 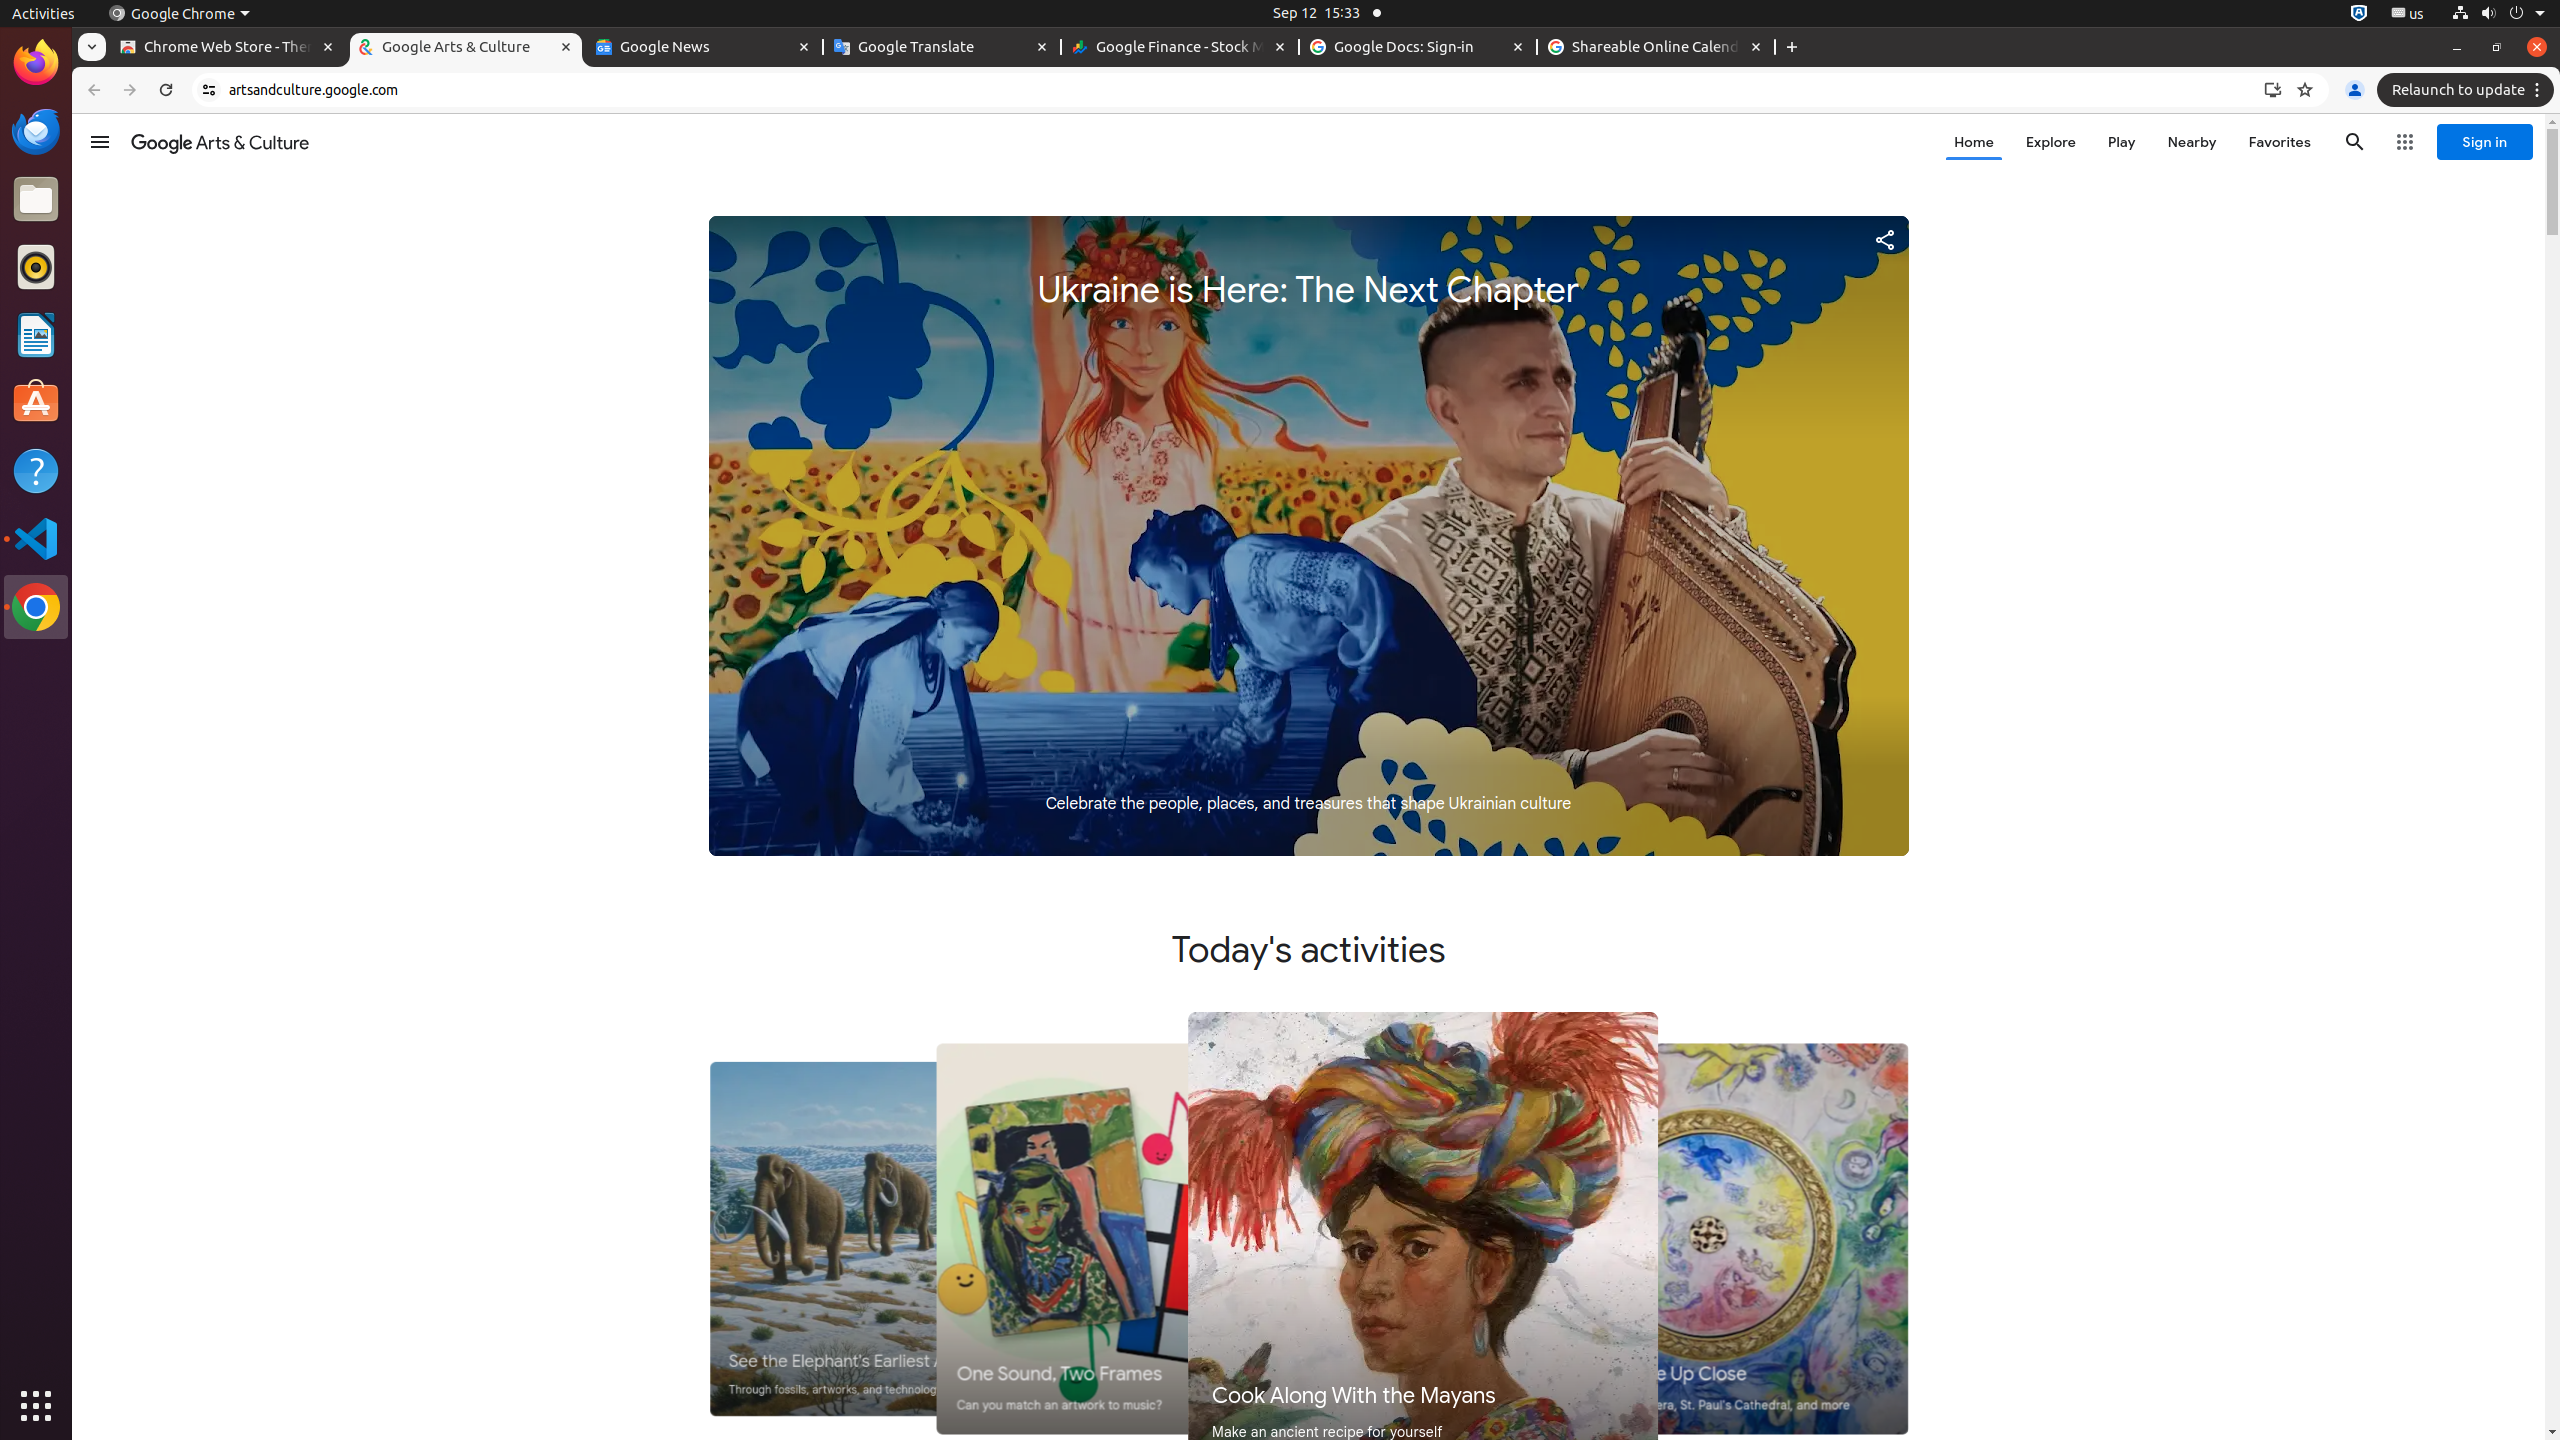 What do you see at coordinates (1422, 1238) in the screenshot?
I see `Cook Along With the Mayans Make an ancient recipe for yourself` at bounding box center [1422, 1238].